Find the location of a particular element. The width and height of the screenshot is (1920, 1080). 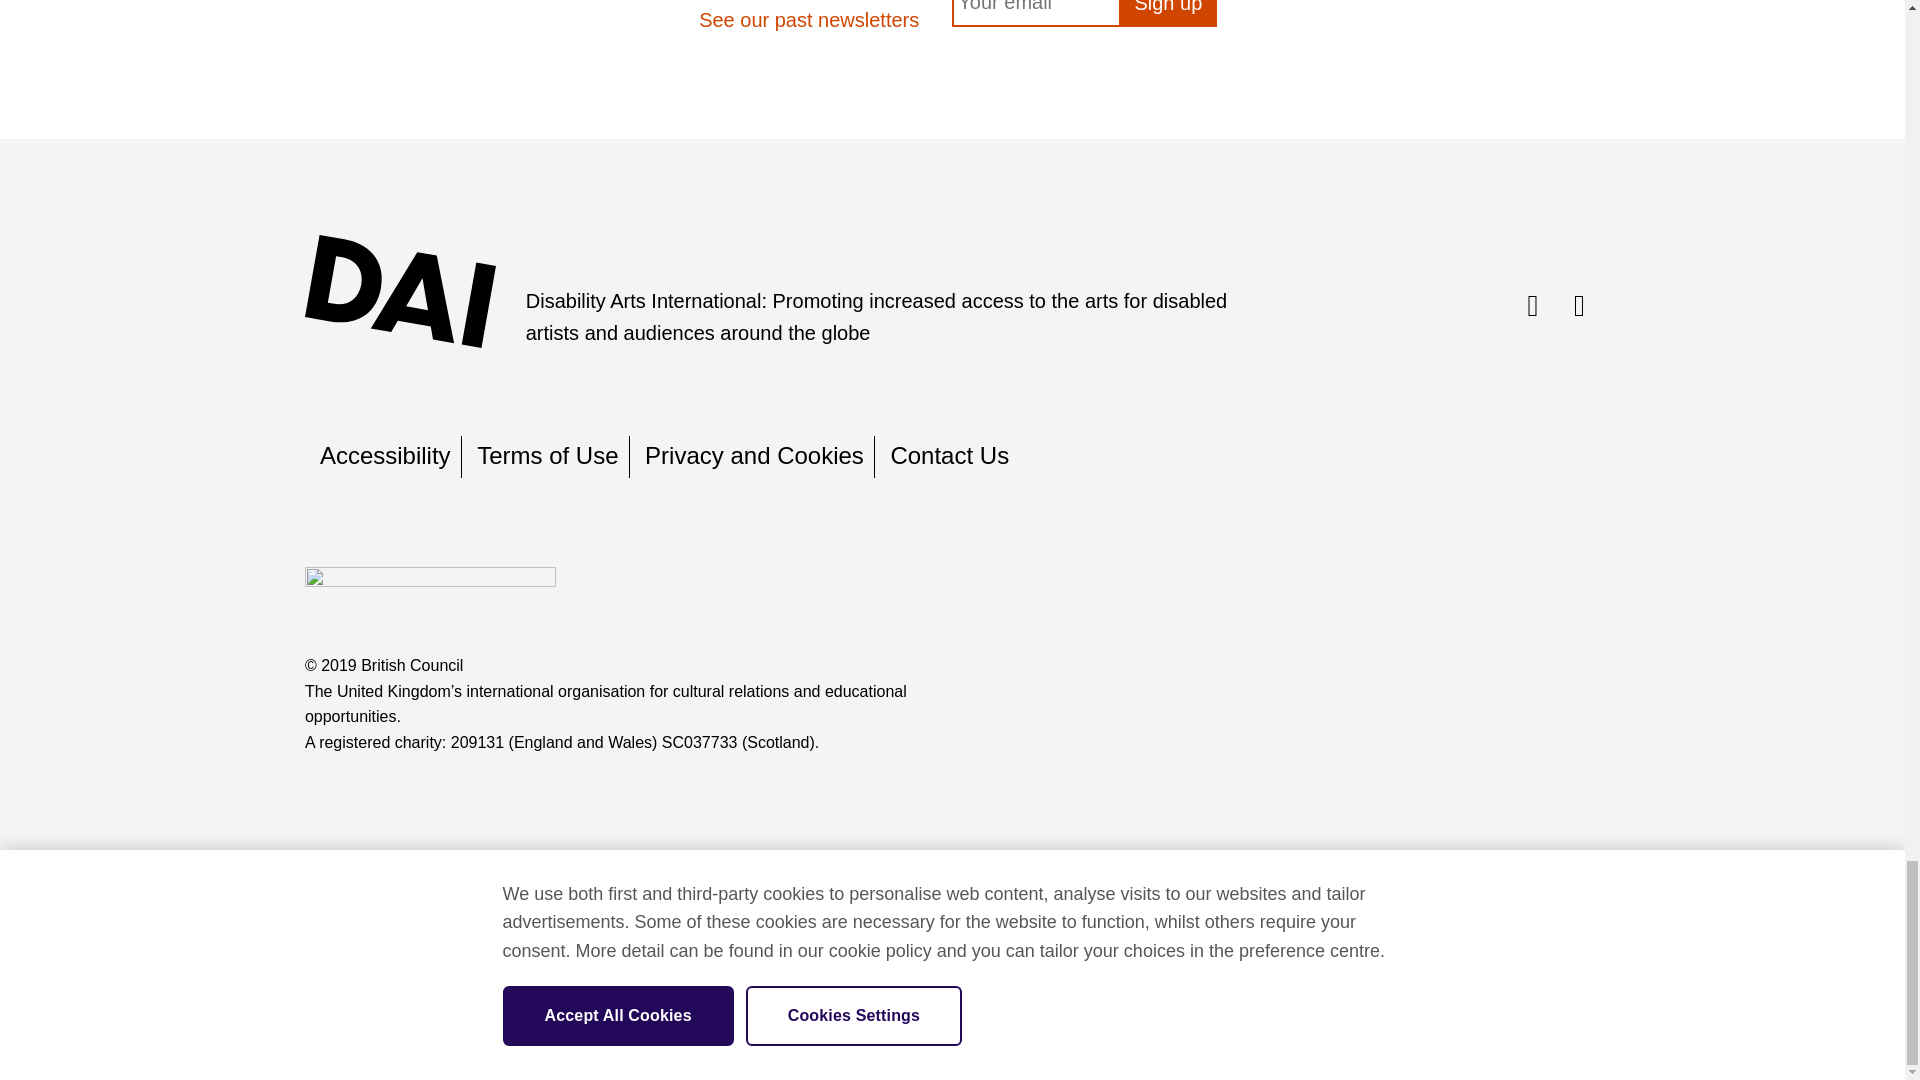

Terms of Use is located at coordinates (547, 454).